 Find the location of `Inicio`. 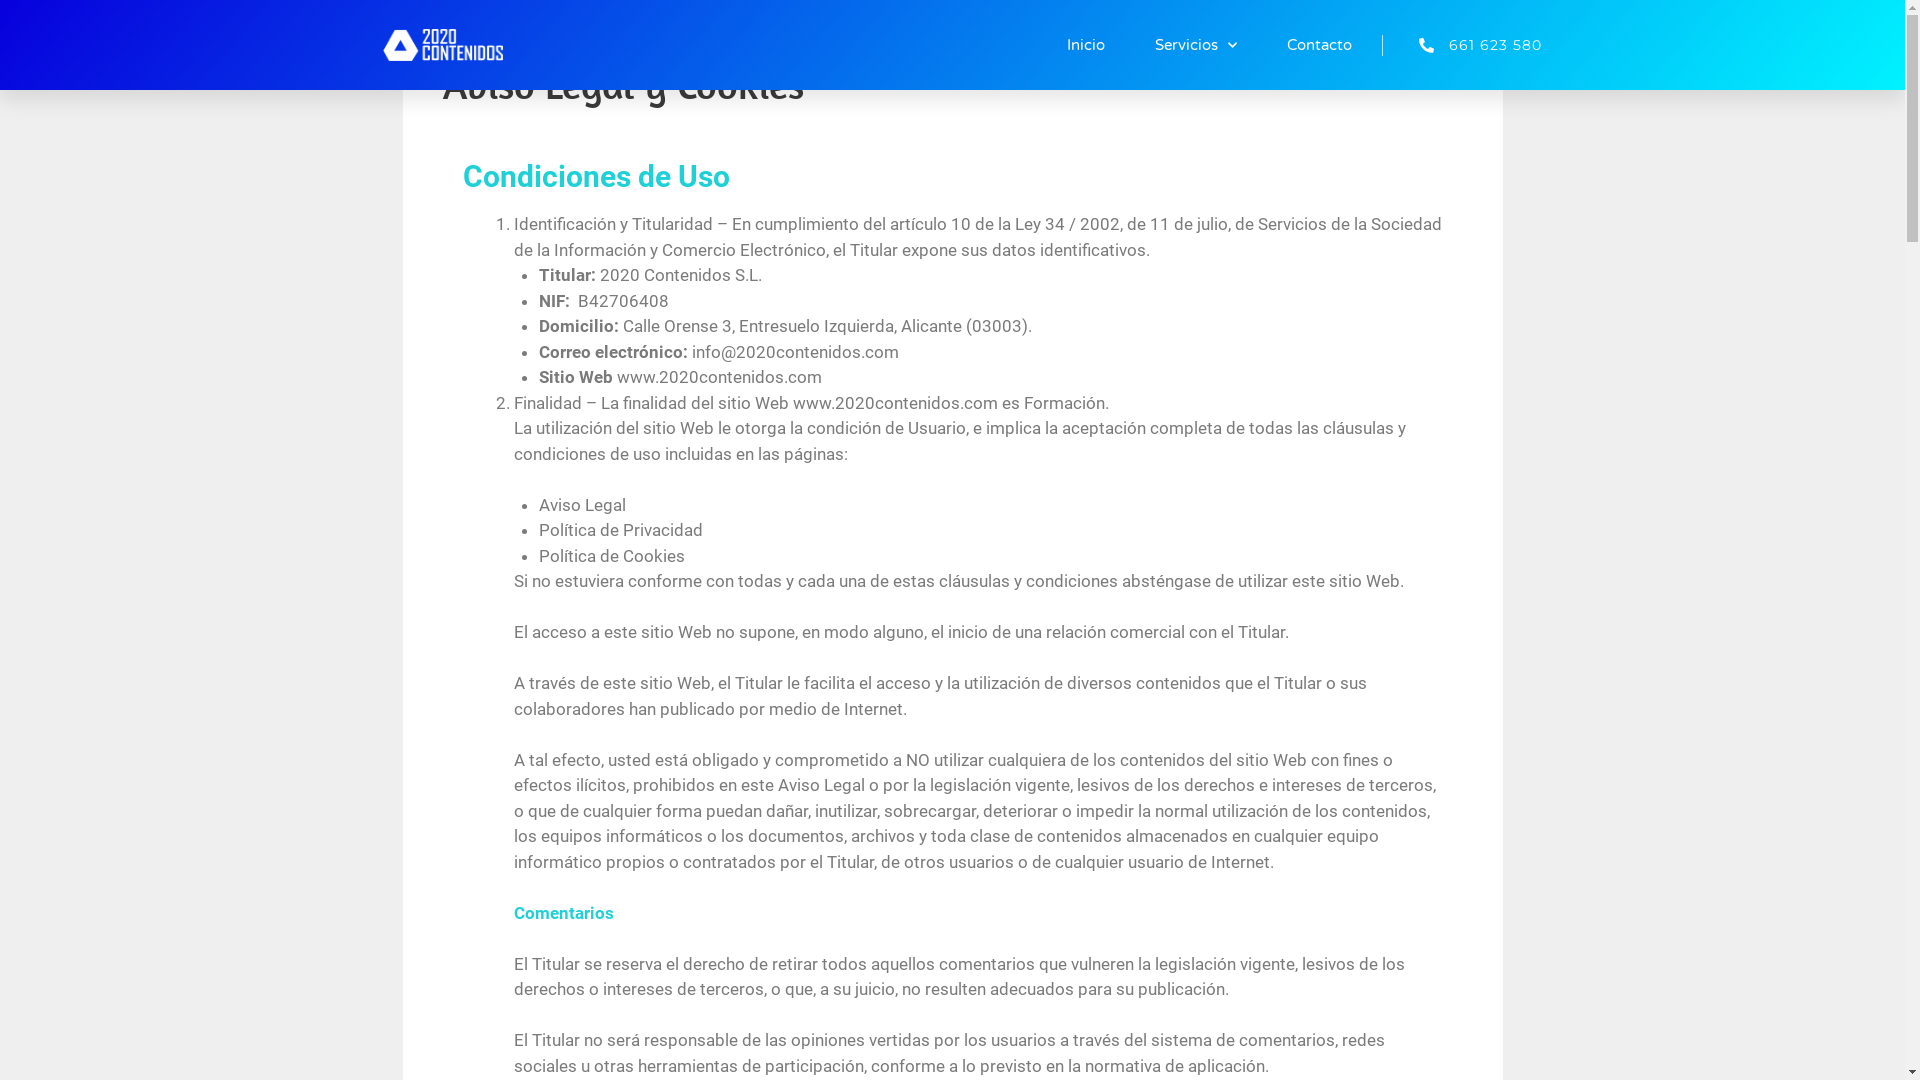

Inicio is located at coordinates (1086, 45).